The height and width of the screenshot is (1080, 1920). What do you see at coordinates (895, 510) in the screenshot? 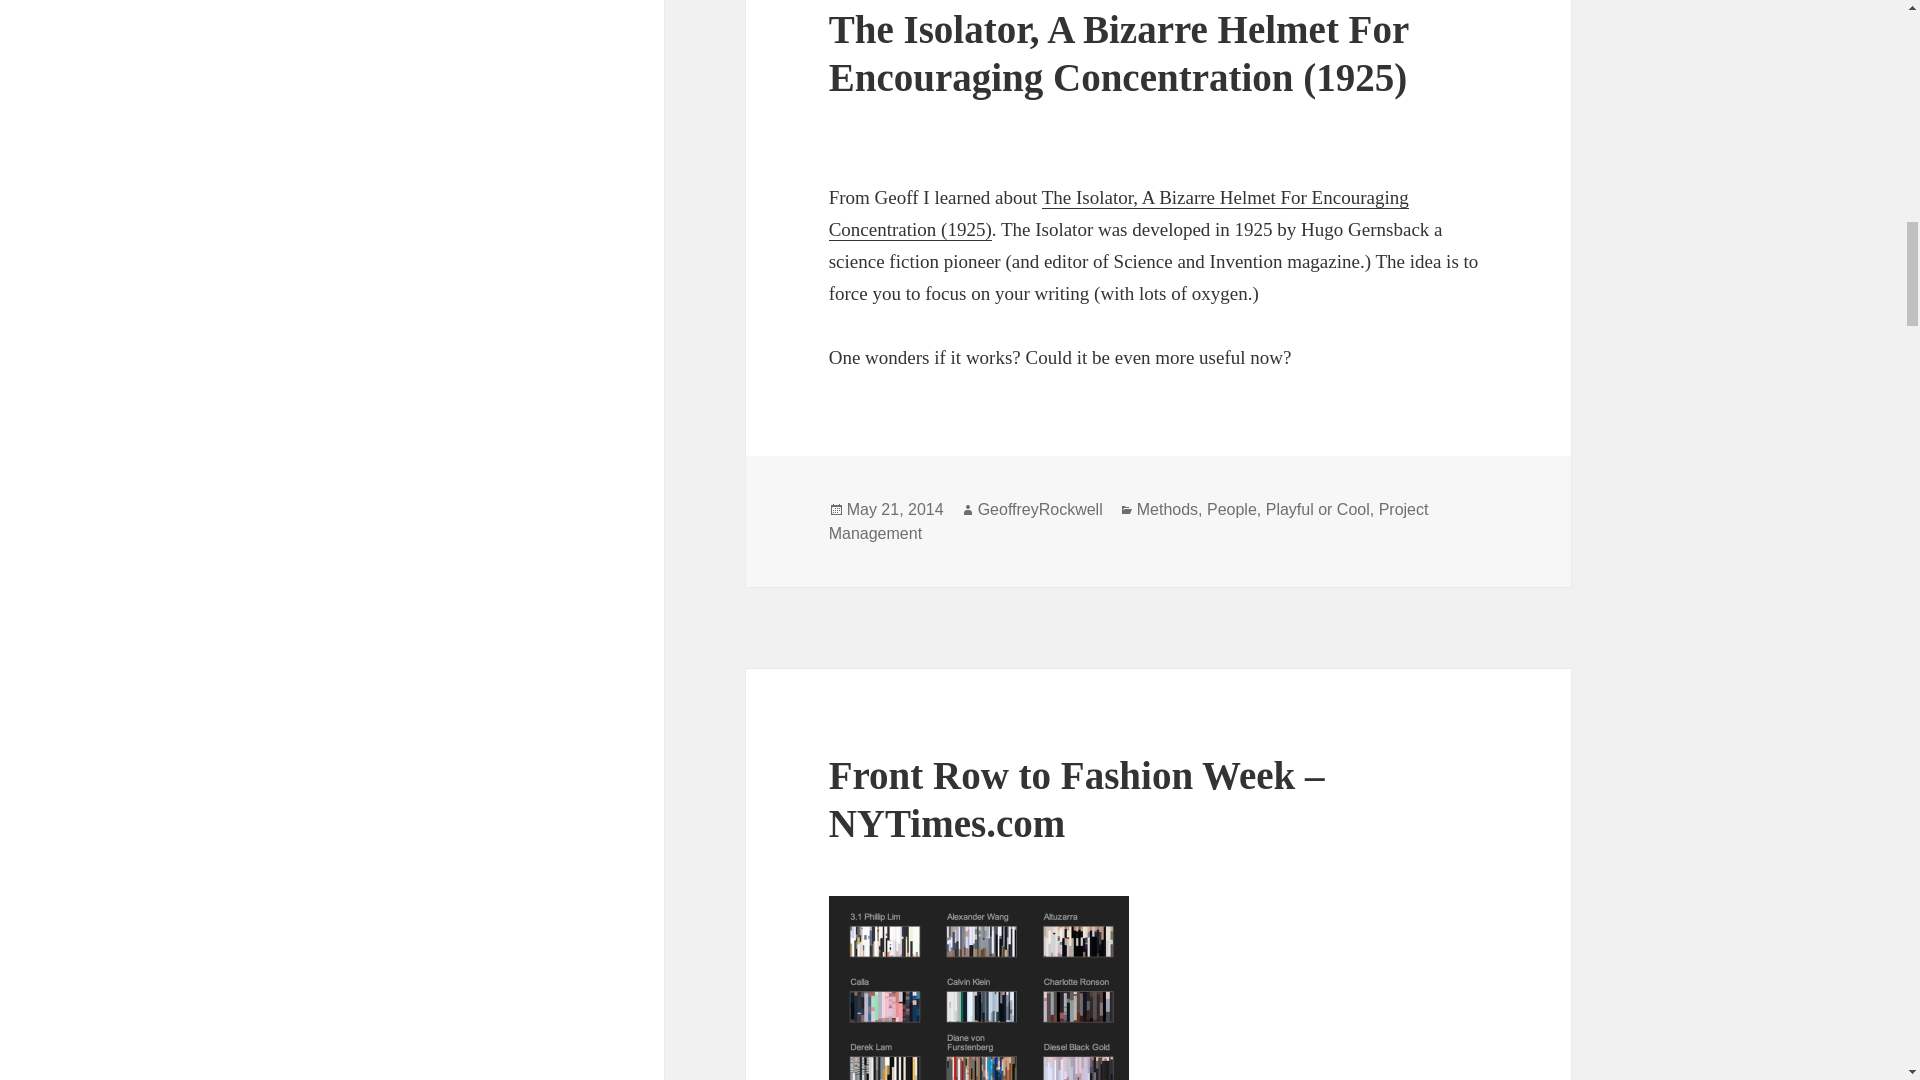
I see `May 21, 2014` at bounding box center [895, 510].